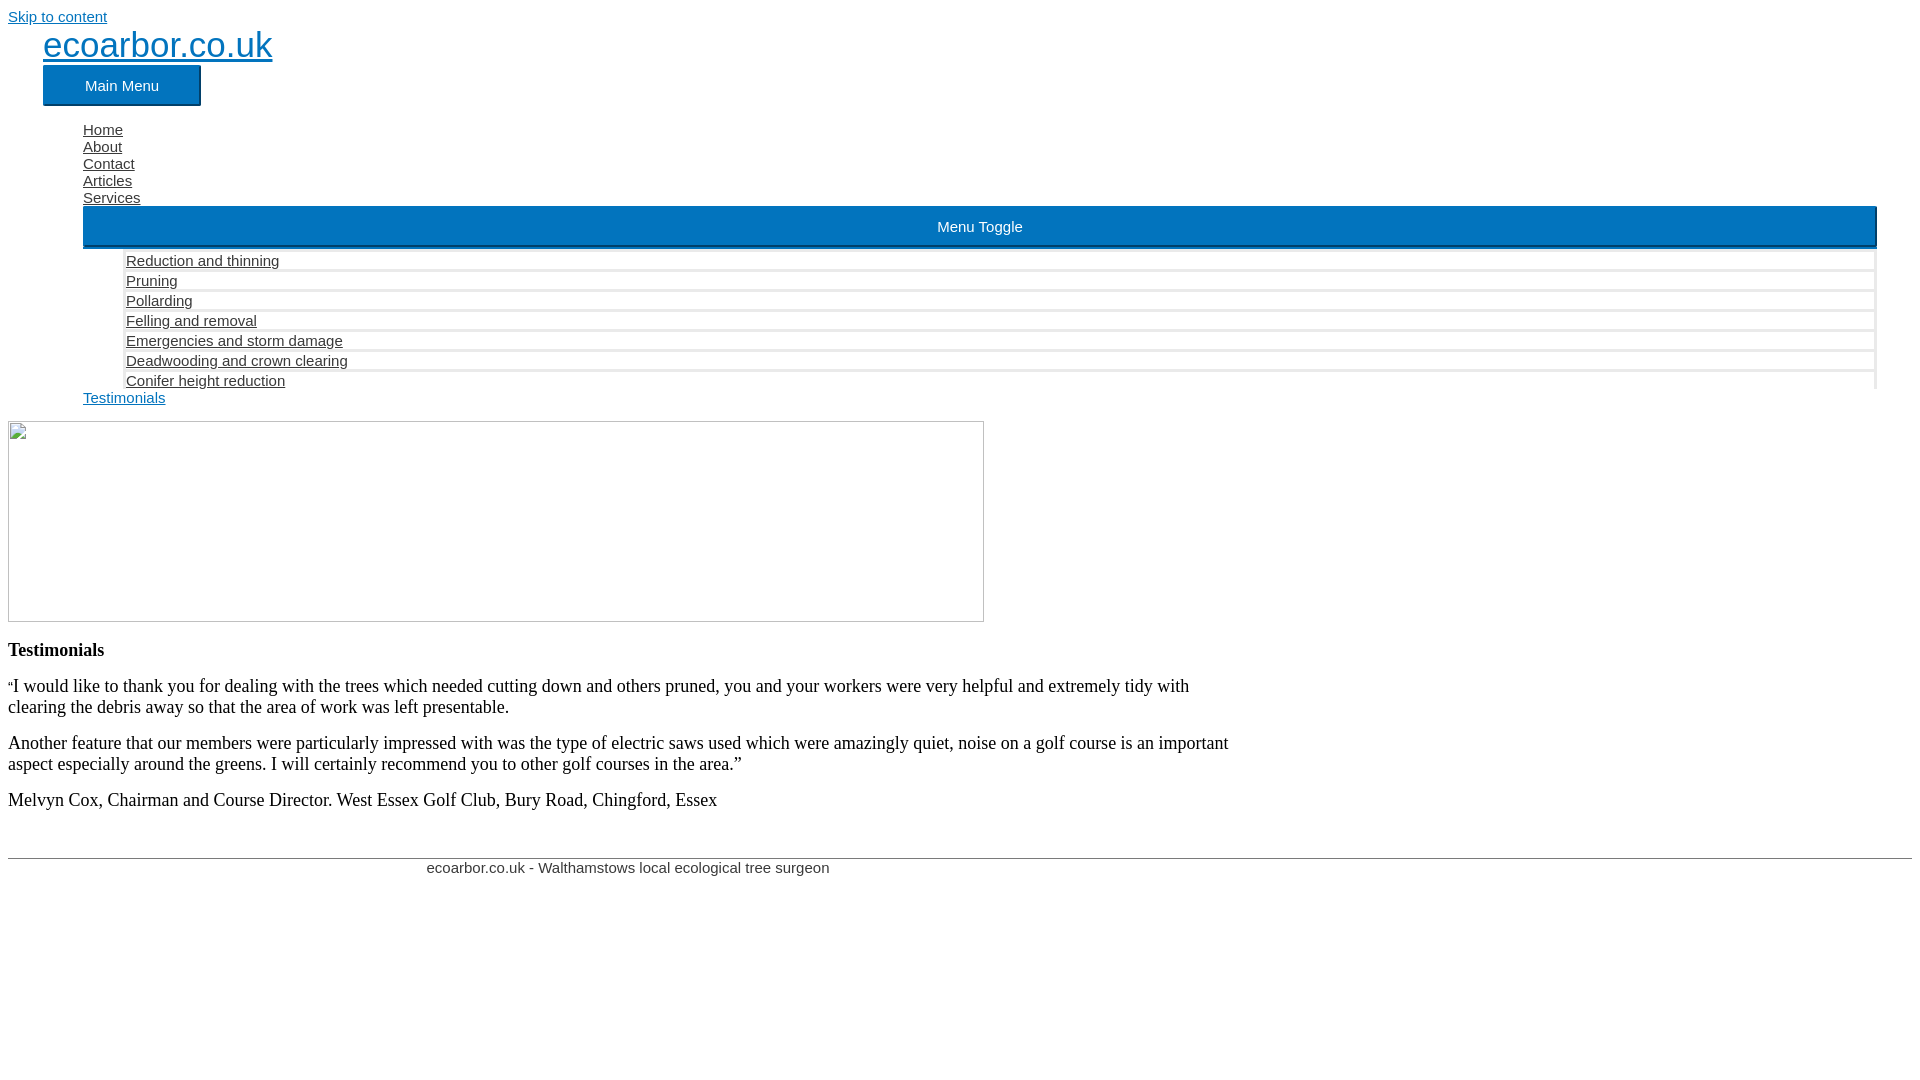  Describe the element at coordinates (1000, 278) in the screenshot. I see `Pruning` at that location.